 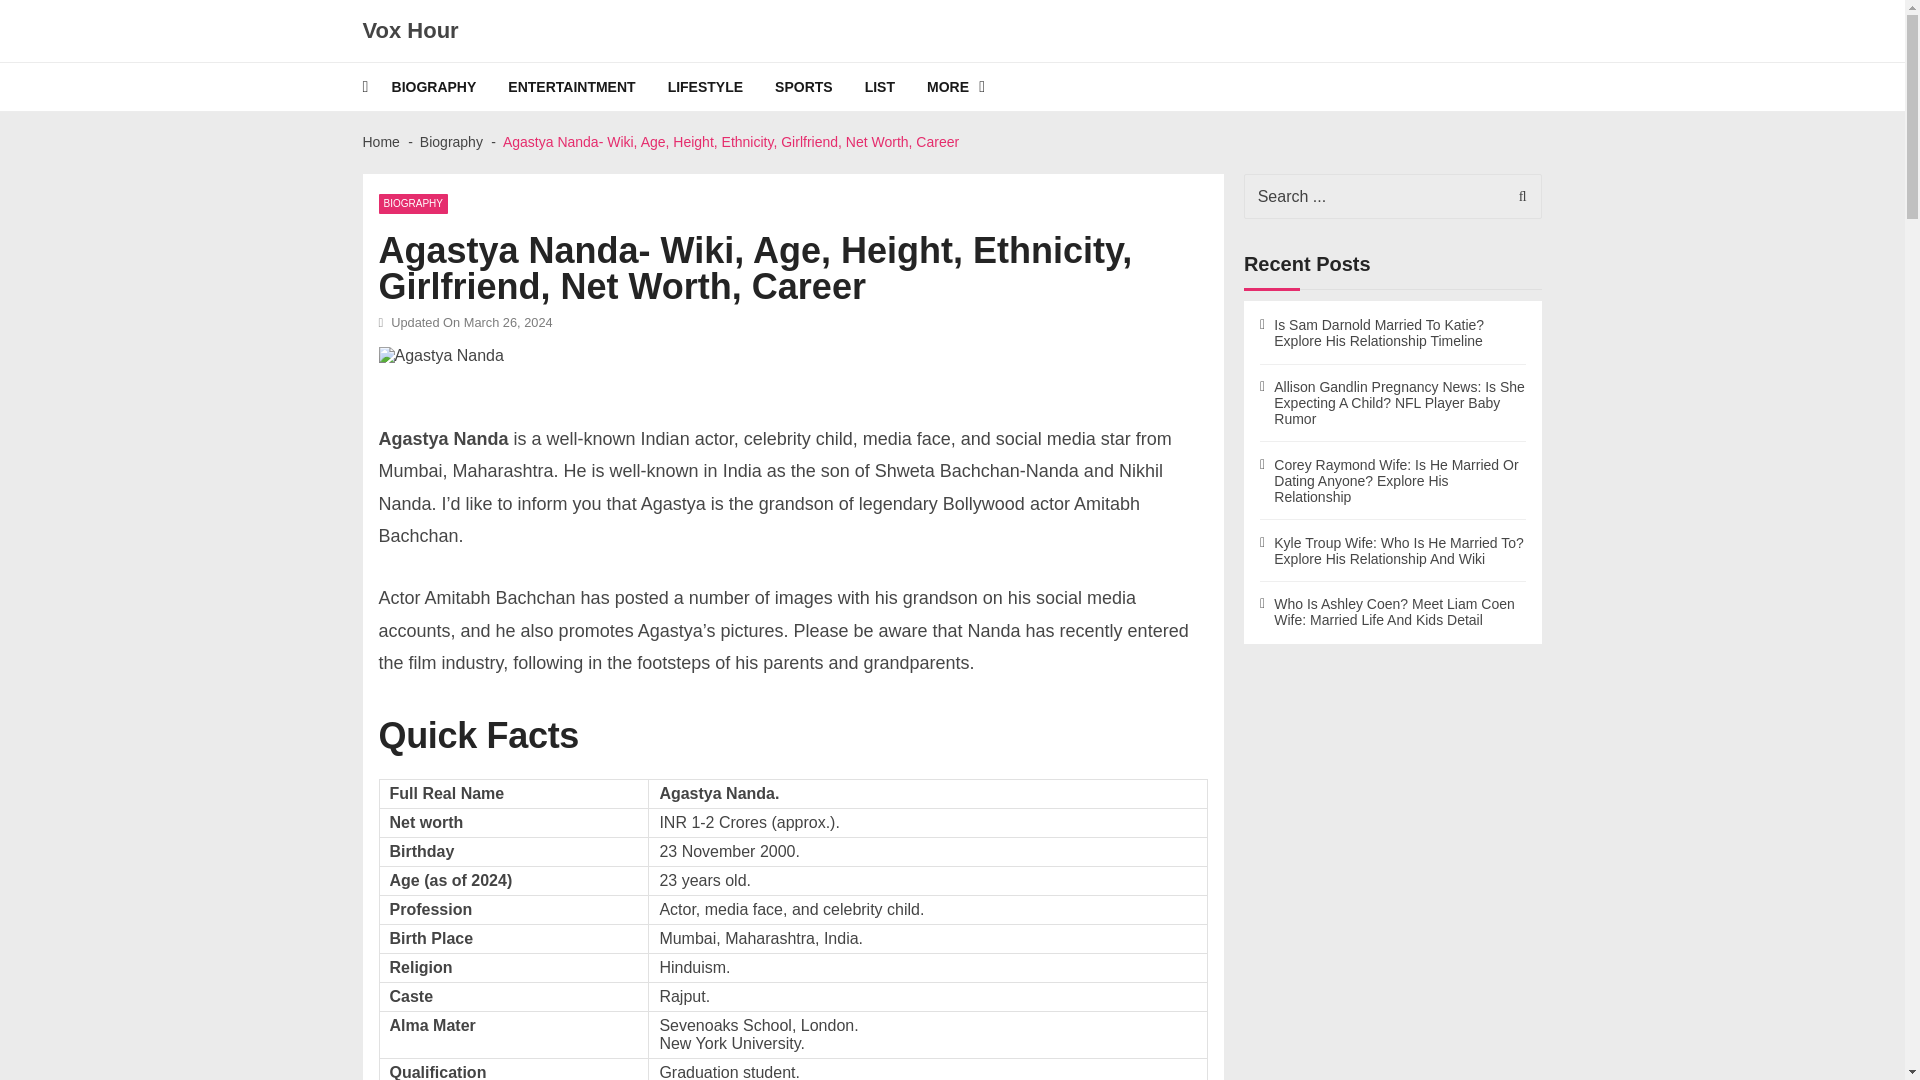 What do you see at coordinates (1517, 196) in the screenshot?
I see `Search` at bounding box center [1517, 196].